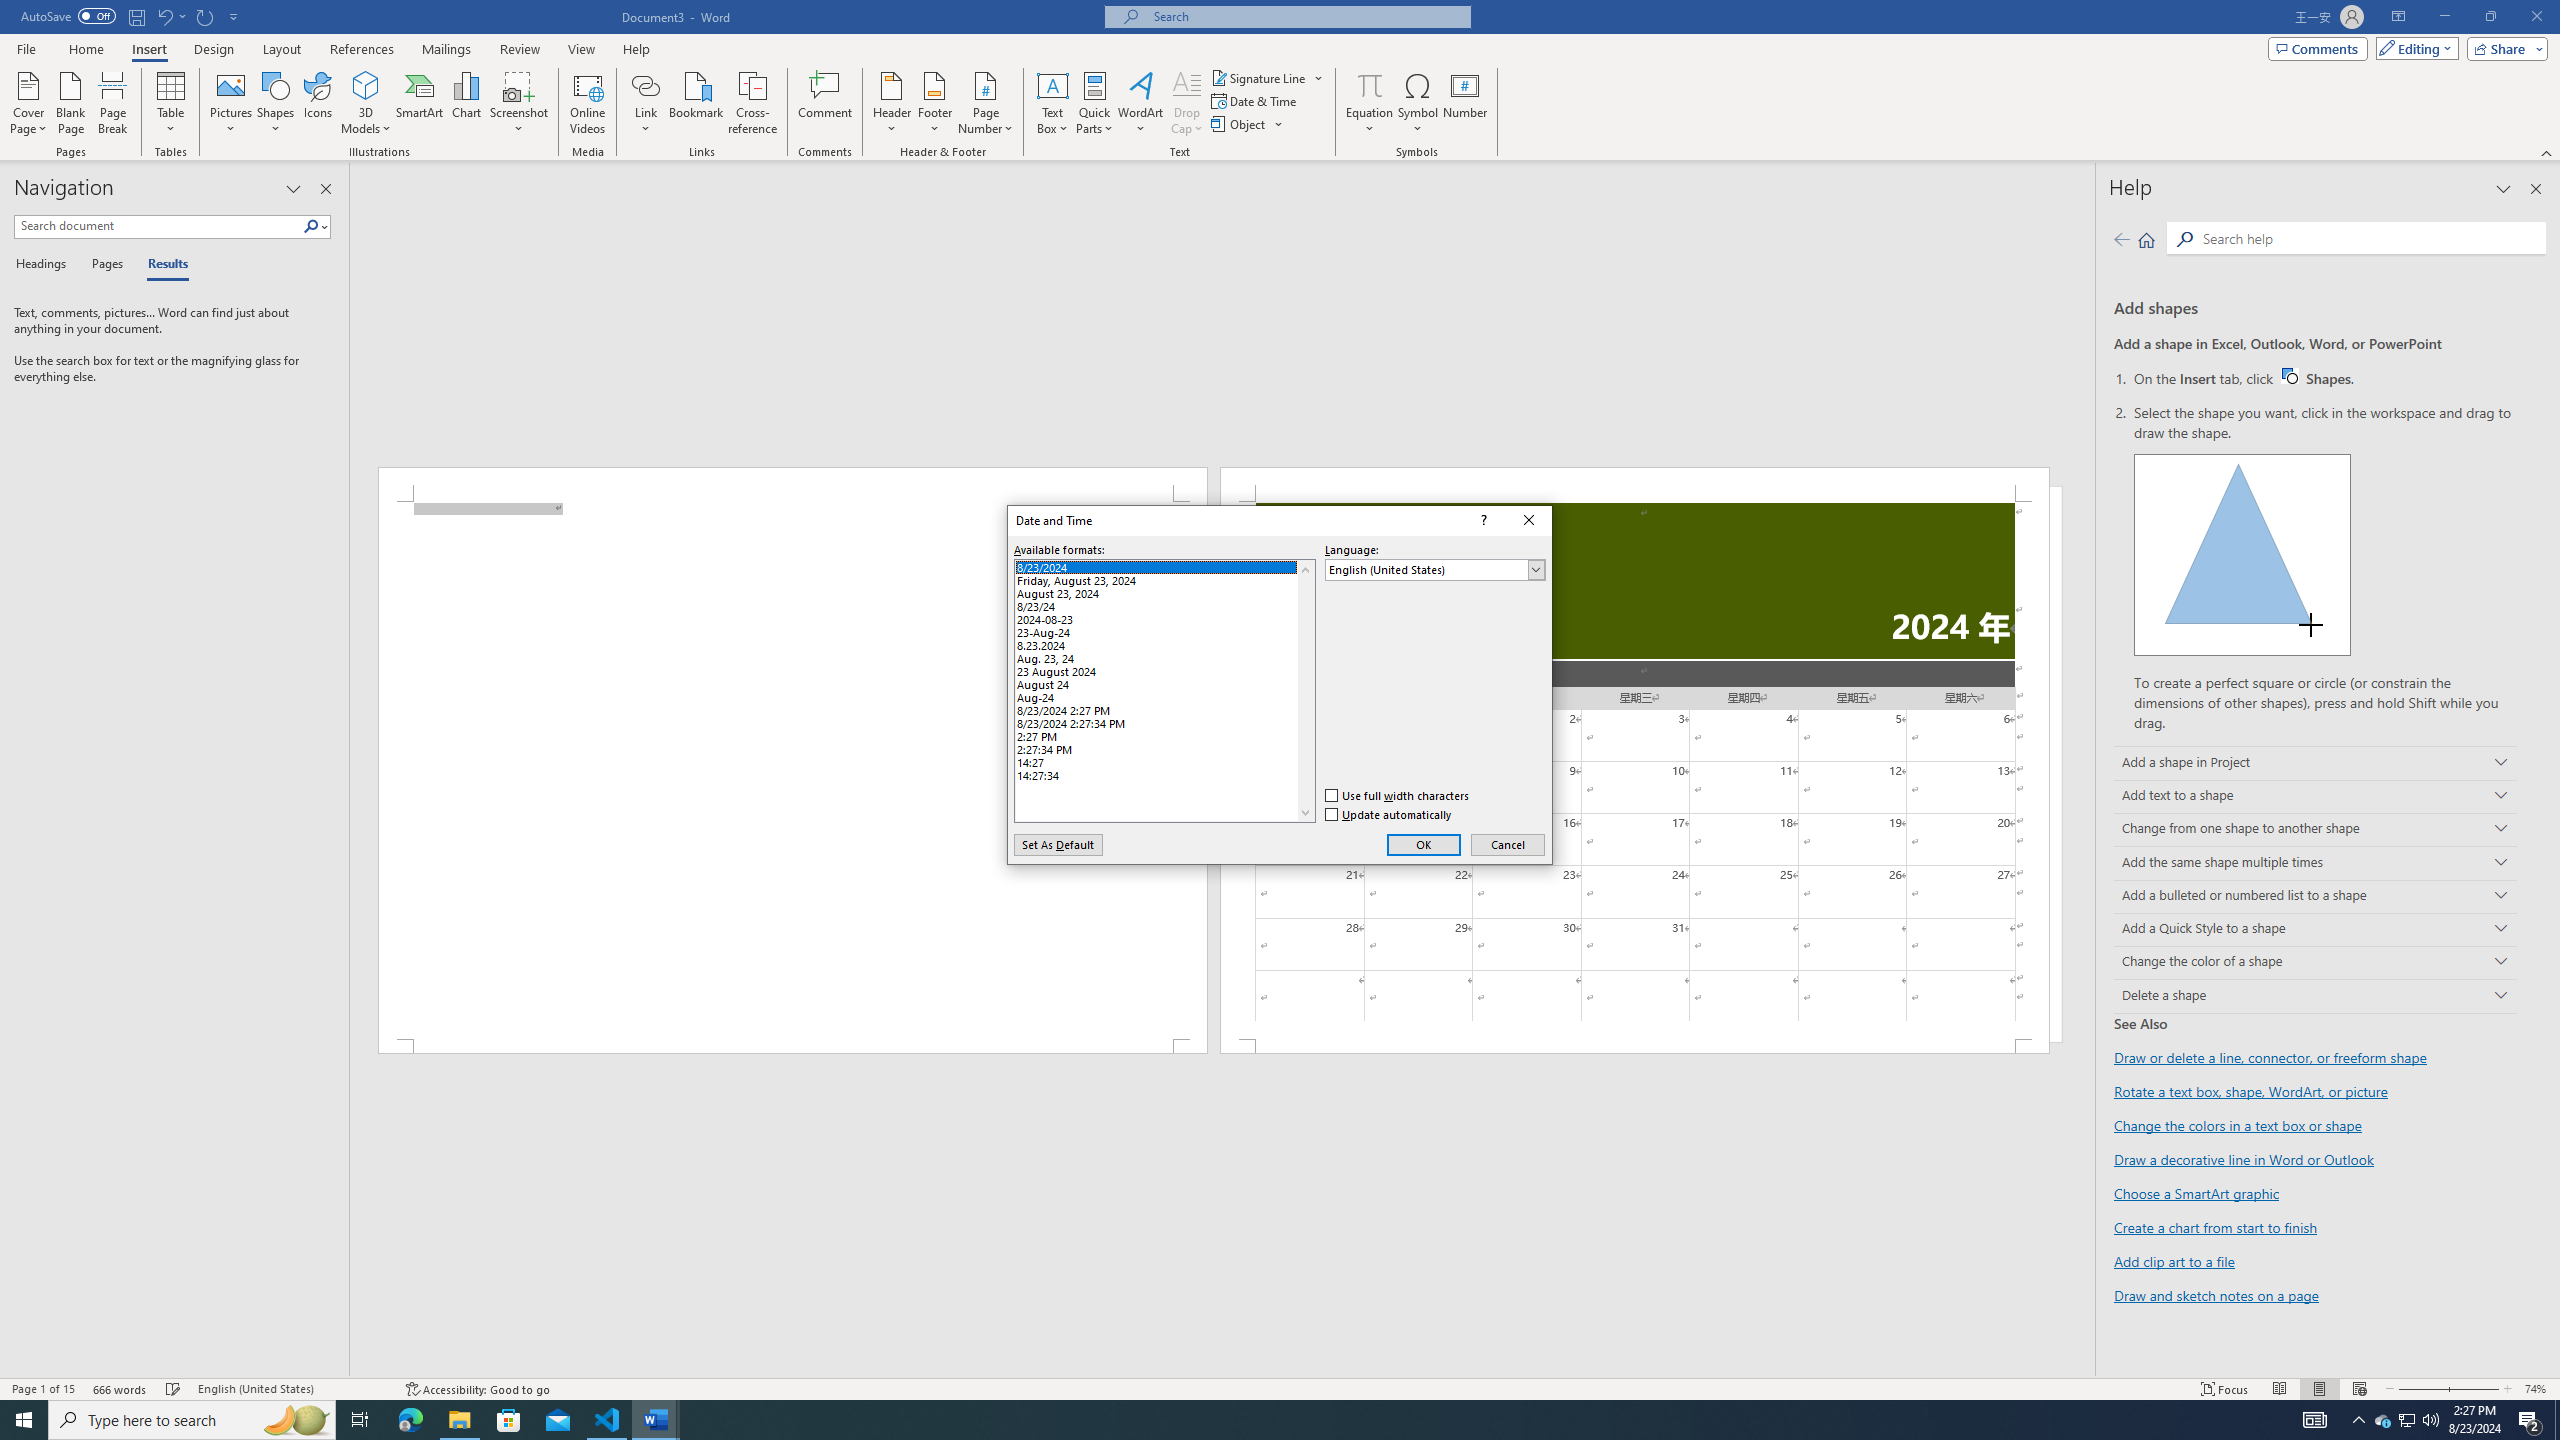  Describe the element at coordinates (1418, 103) in the screenshot. I see `Symbol` at that location.